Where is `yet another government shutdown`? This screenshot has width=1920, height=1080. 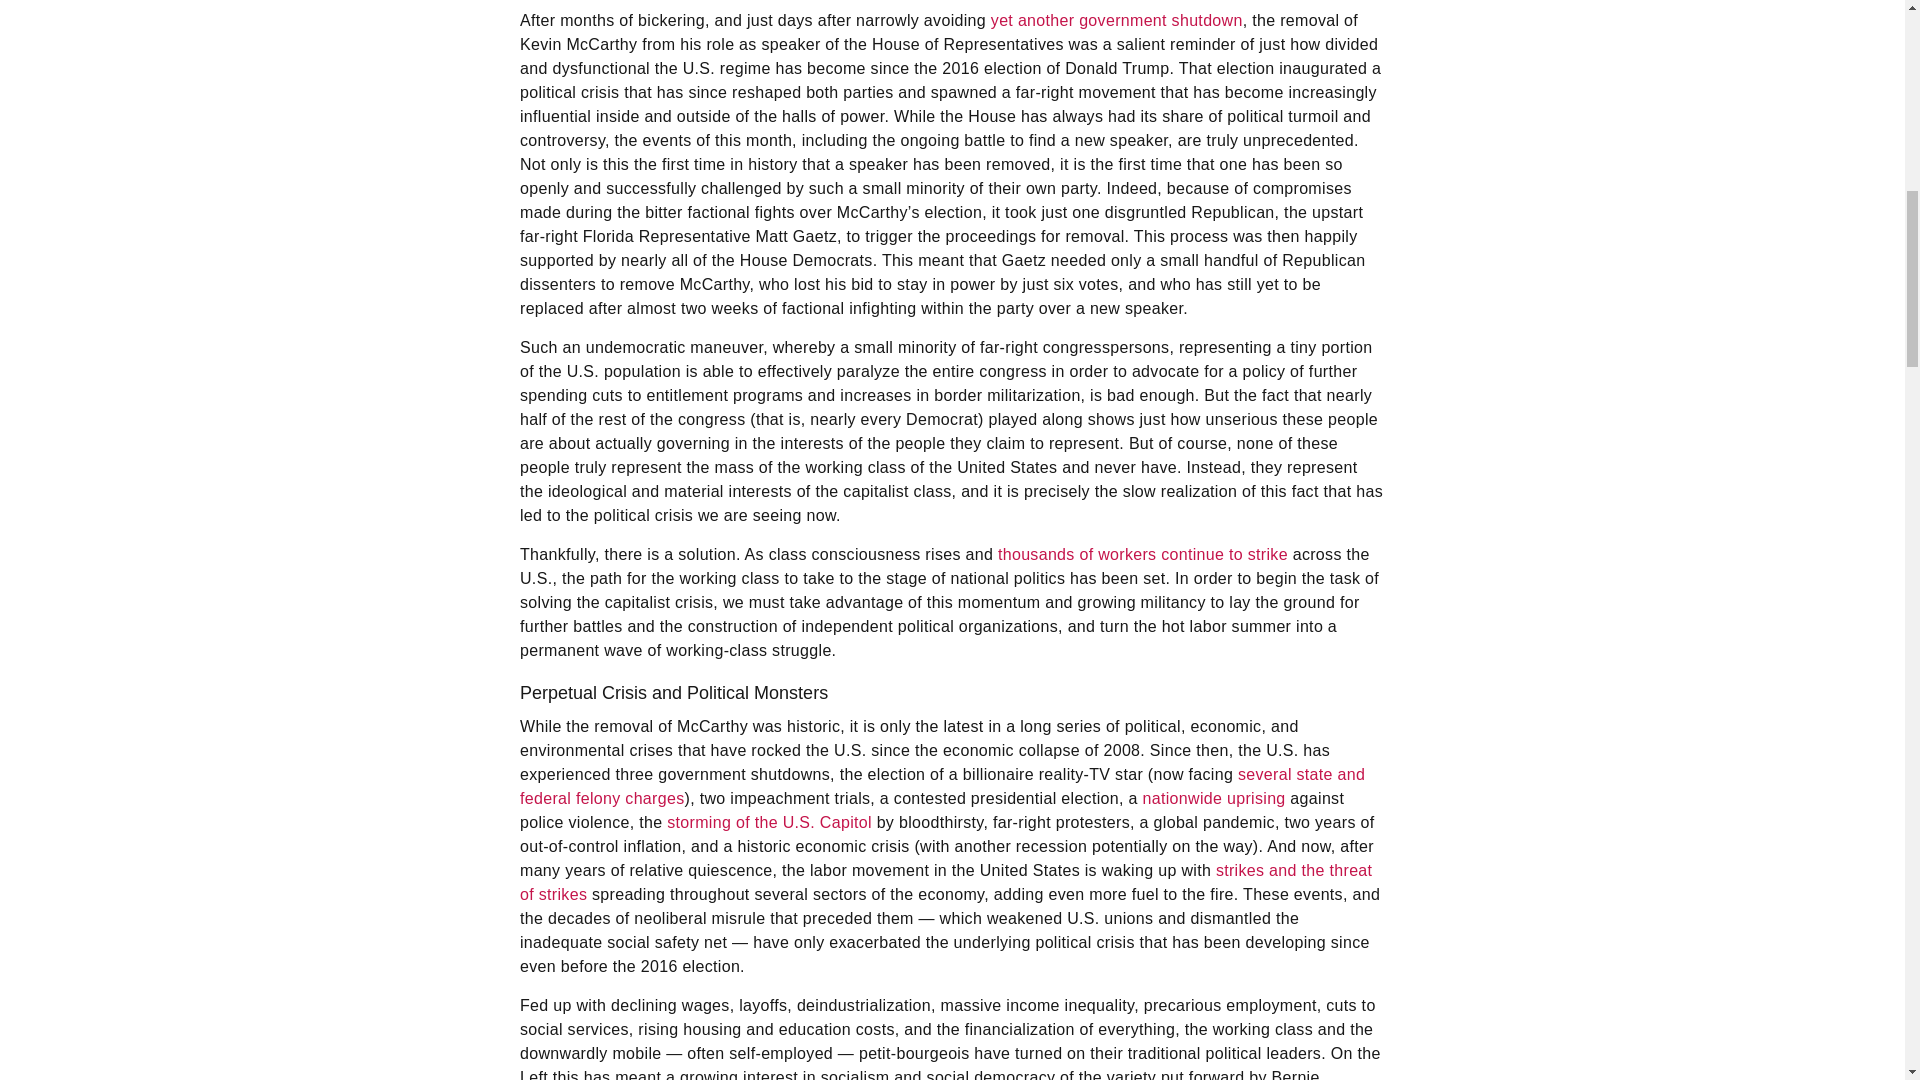
yet another government shutdown is located at coordinates (1116, 20).